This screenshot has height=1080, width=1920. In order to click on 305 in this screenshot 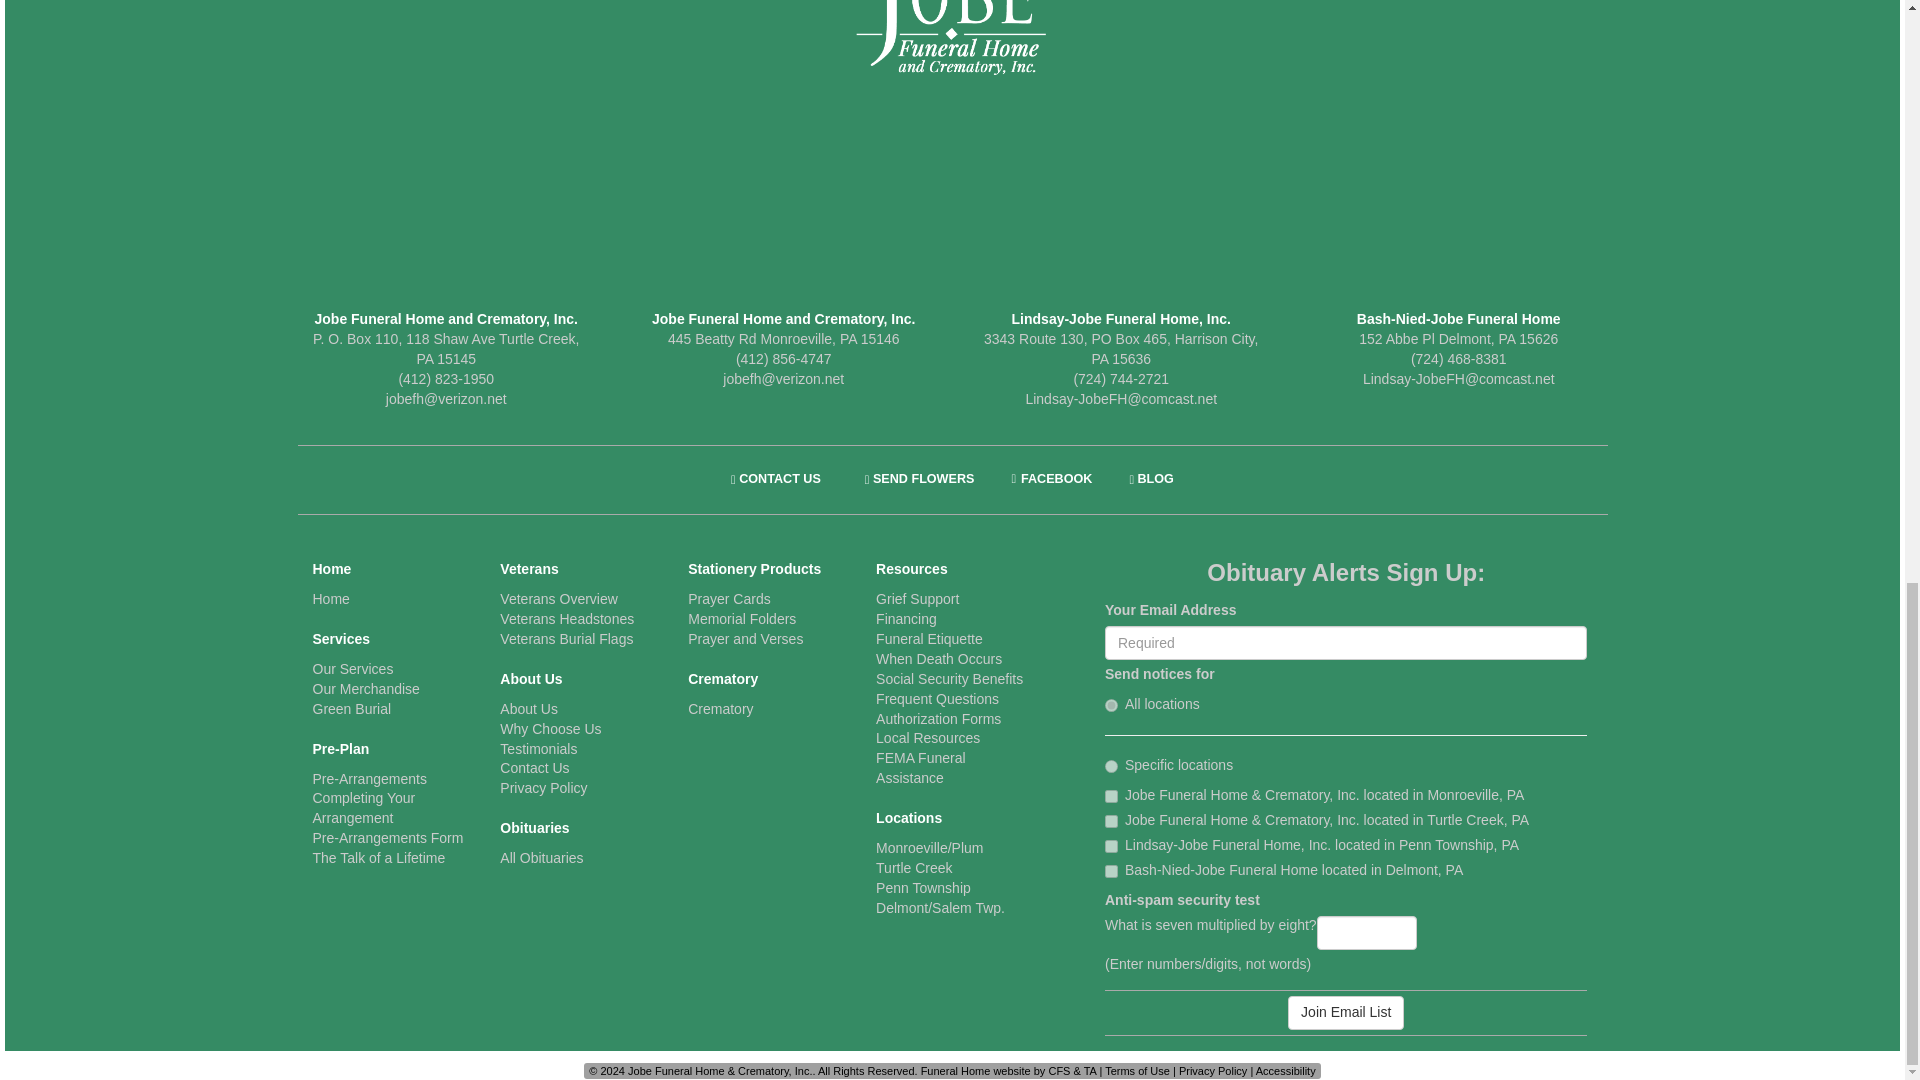, I will do `click(1111, 822)`.